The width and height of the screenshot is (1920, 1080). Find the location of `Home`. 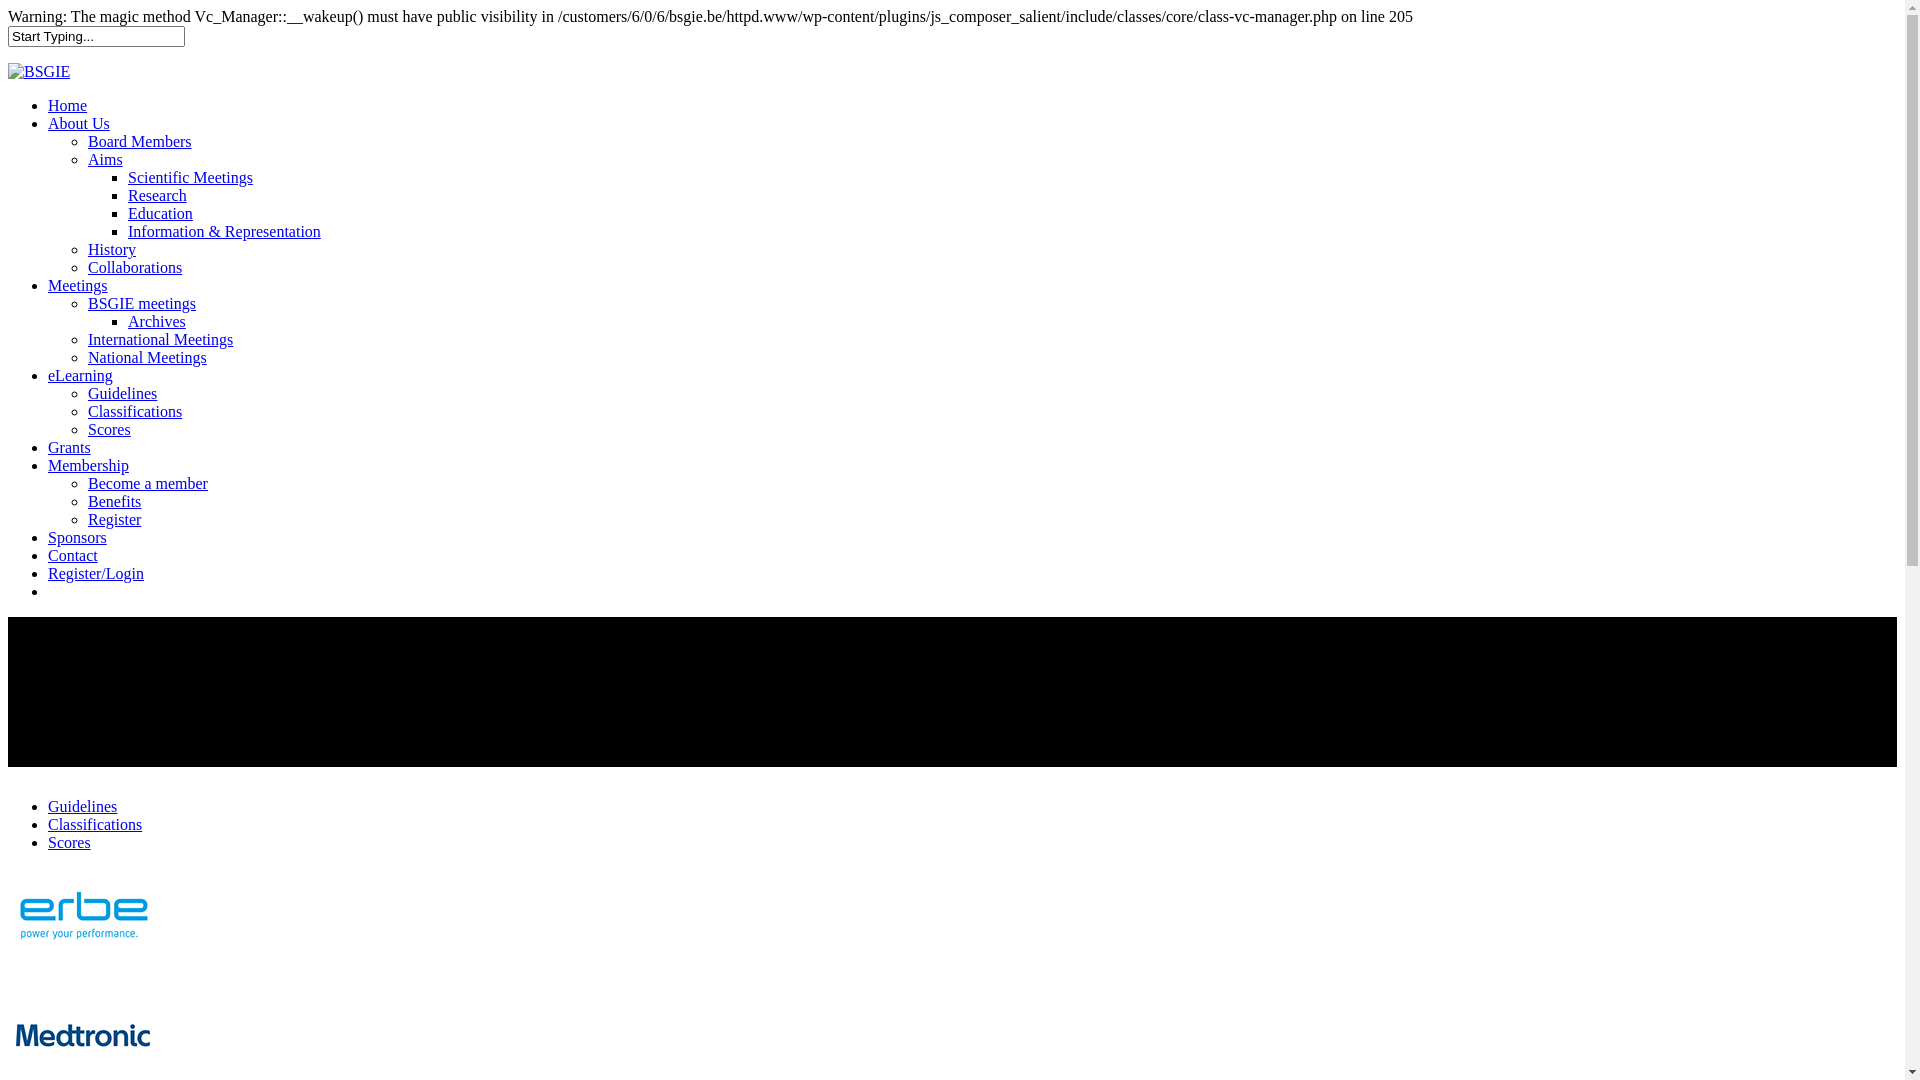

Home is located at coordinates (68, 106).